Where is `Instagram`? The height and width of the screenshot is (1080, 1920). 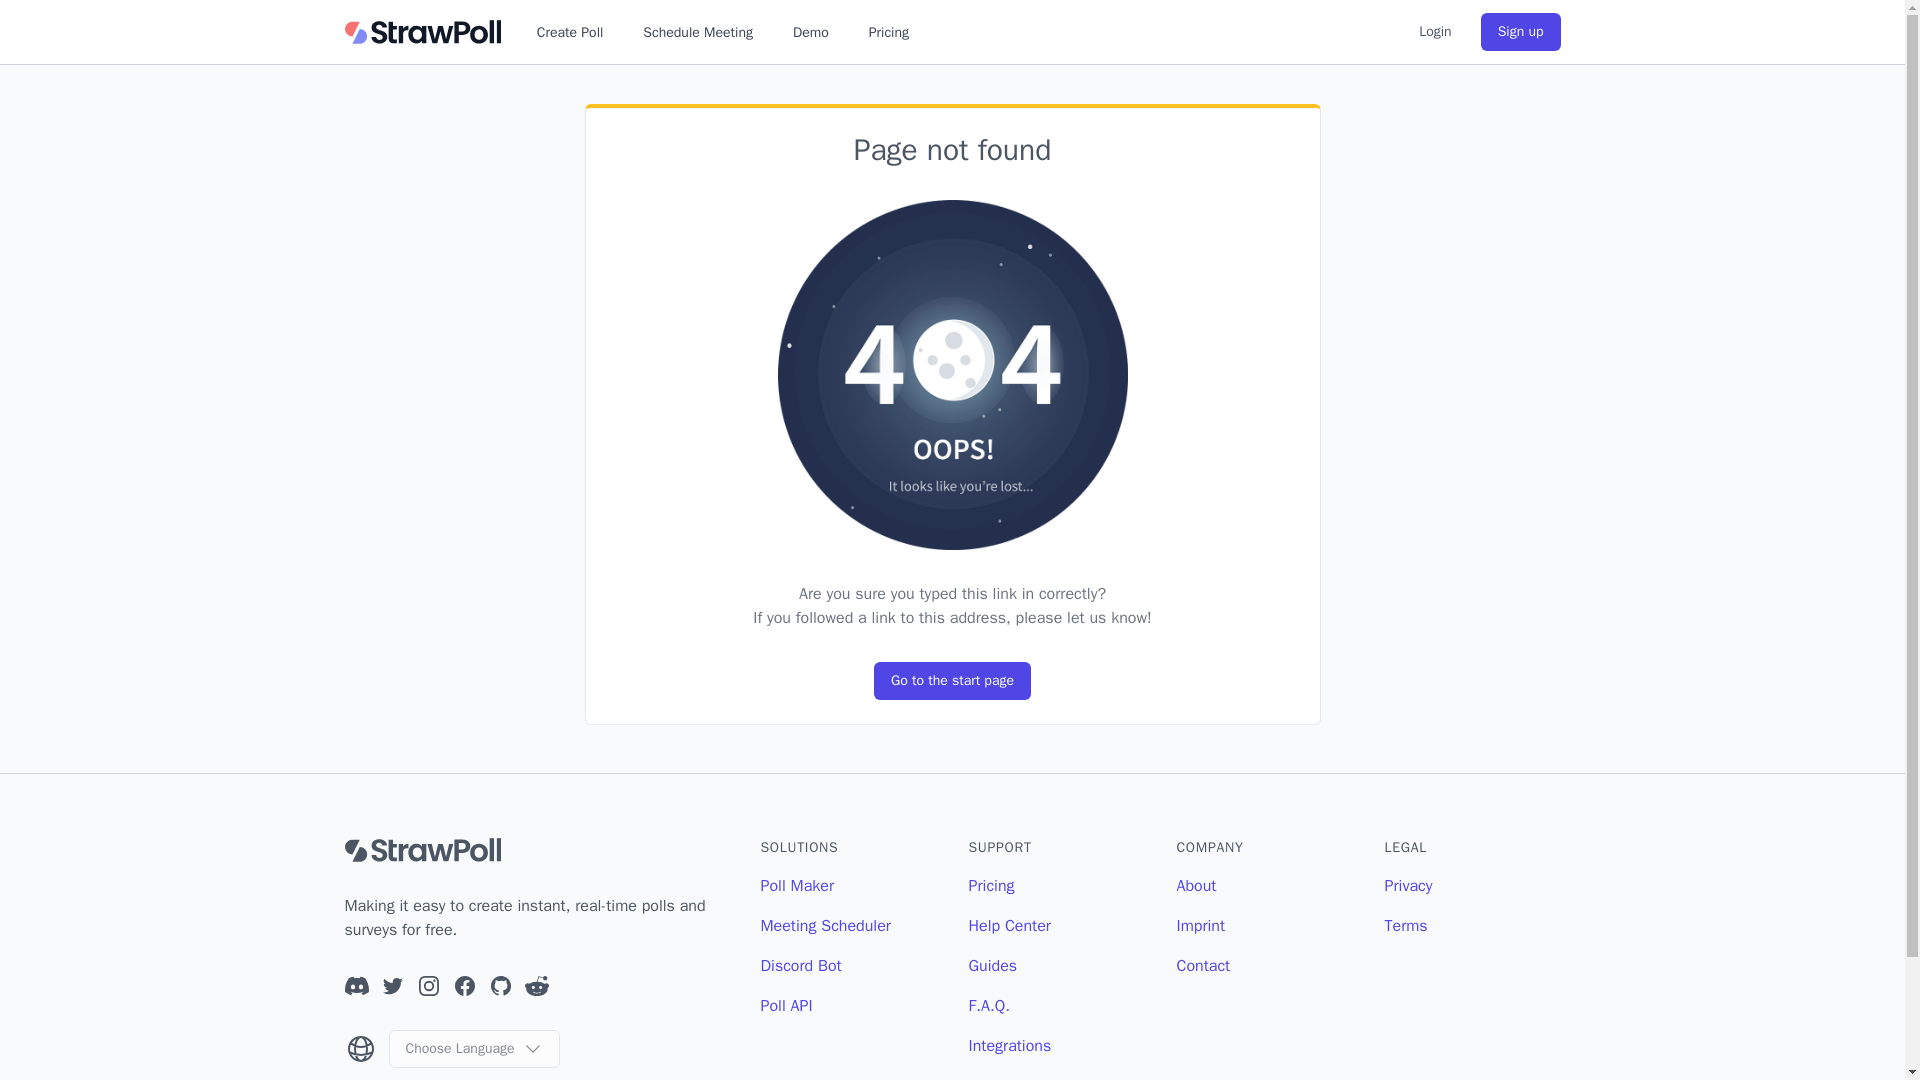
Instagram is located at coordinates (428, 986).